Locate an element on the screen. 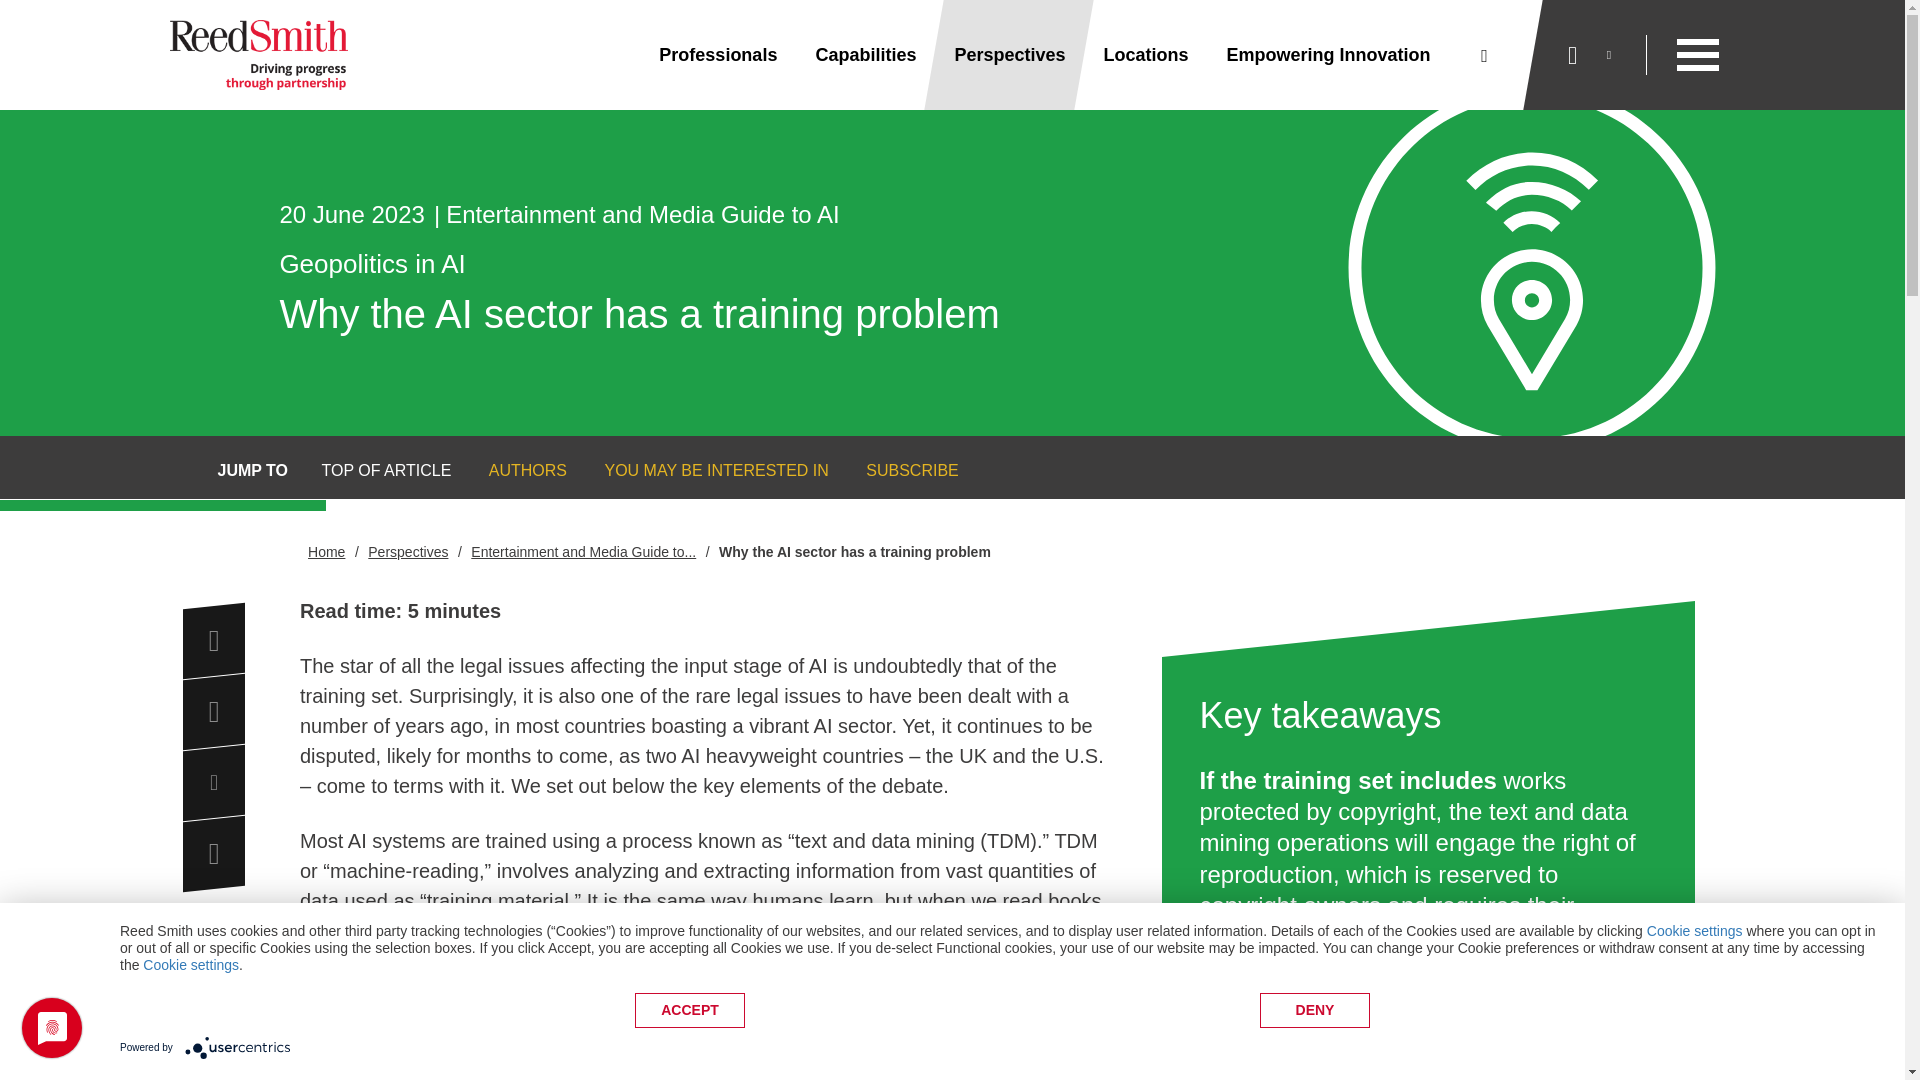 The image size is (1920, 1080). SUBSCRIBE is located at coordinates (912, 470).